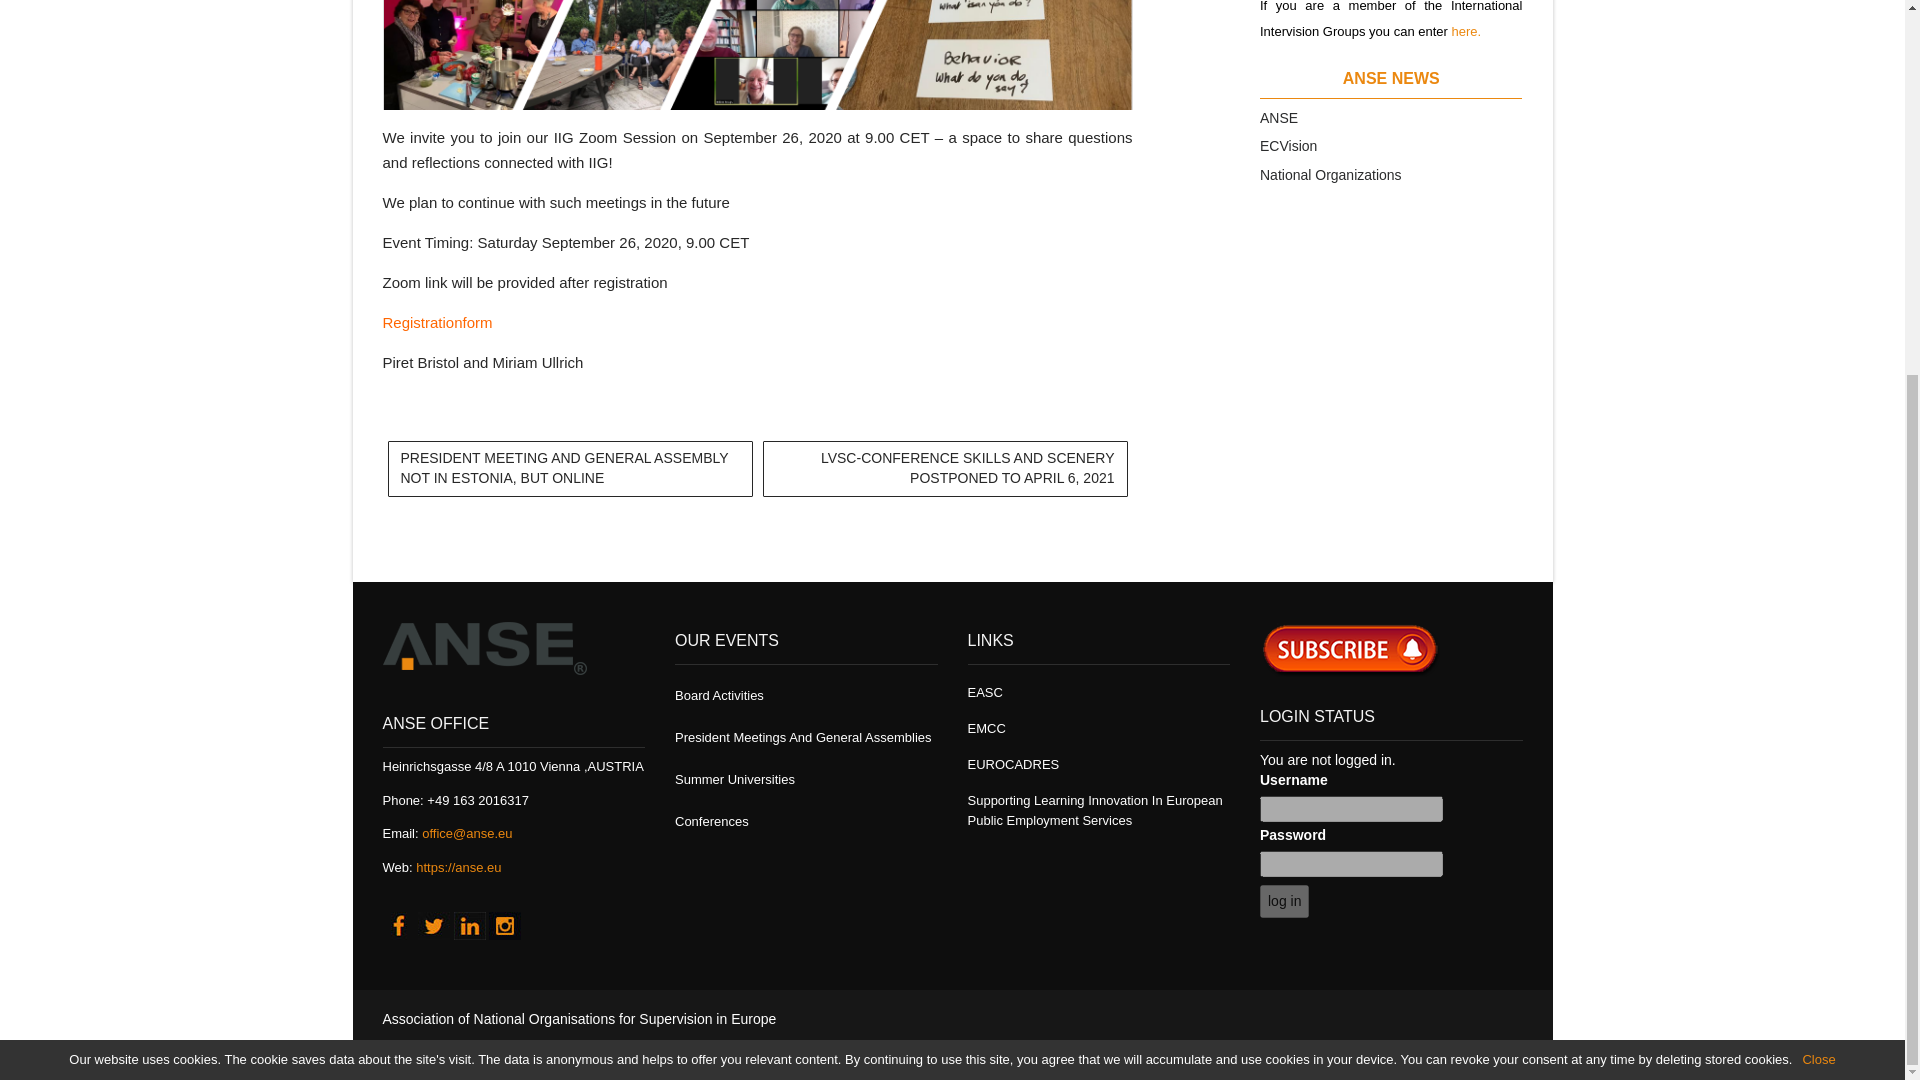 This screenshot has height=1080, width=1920. I want to click on EASC, so click(984, 692).